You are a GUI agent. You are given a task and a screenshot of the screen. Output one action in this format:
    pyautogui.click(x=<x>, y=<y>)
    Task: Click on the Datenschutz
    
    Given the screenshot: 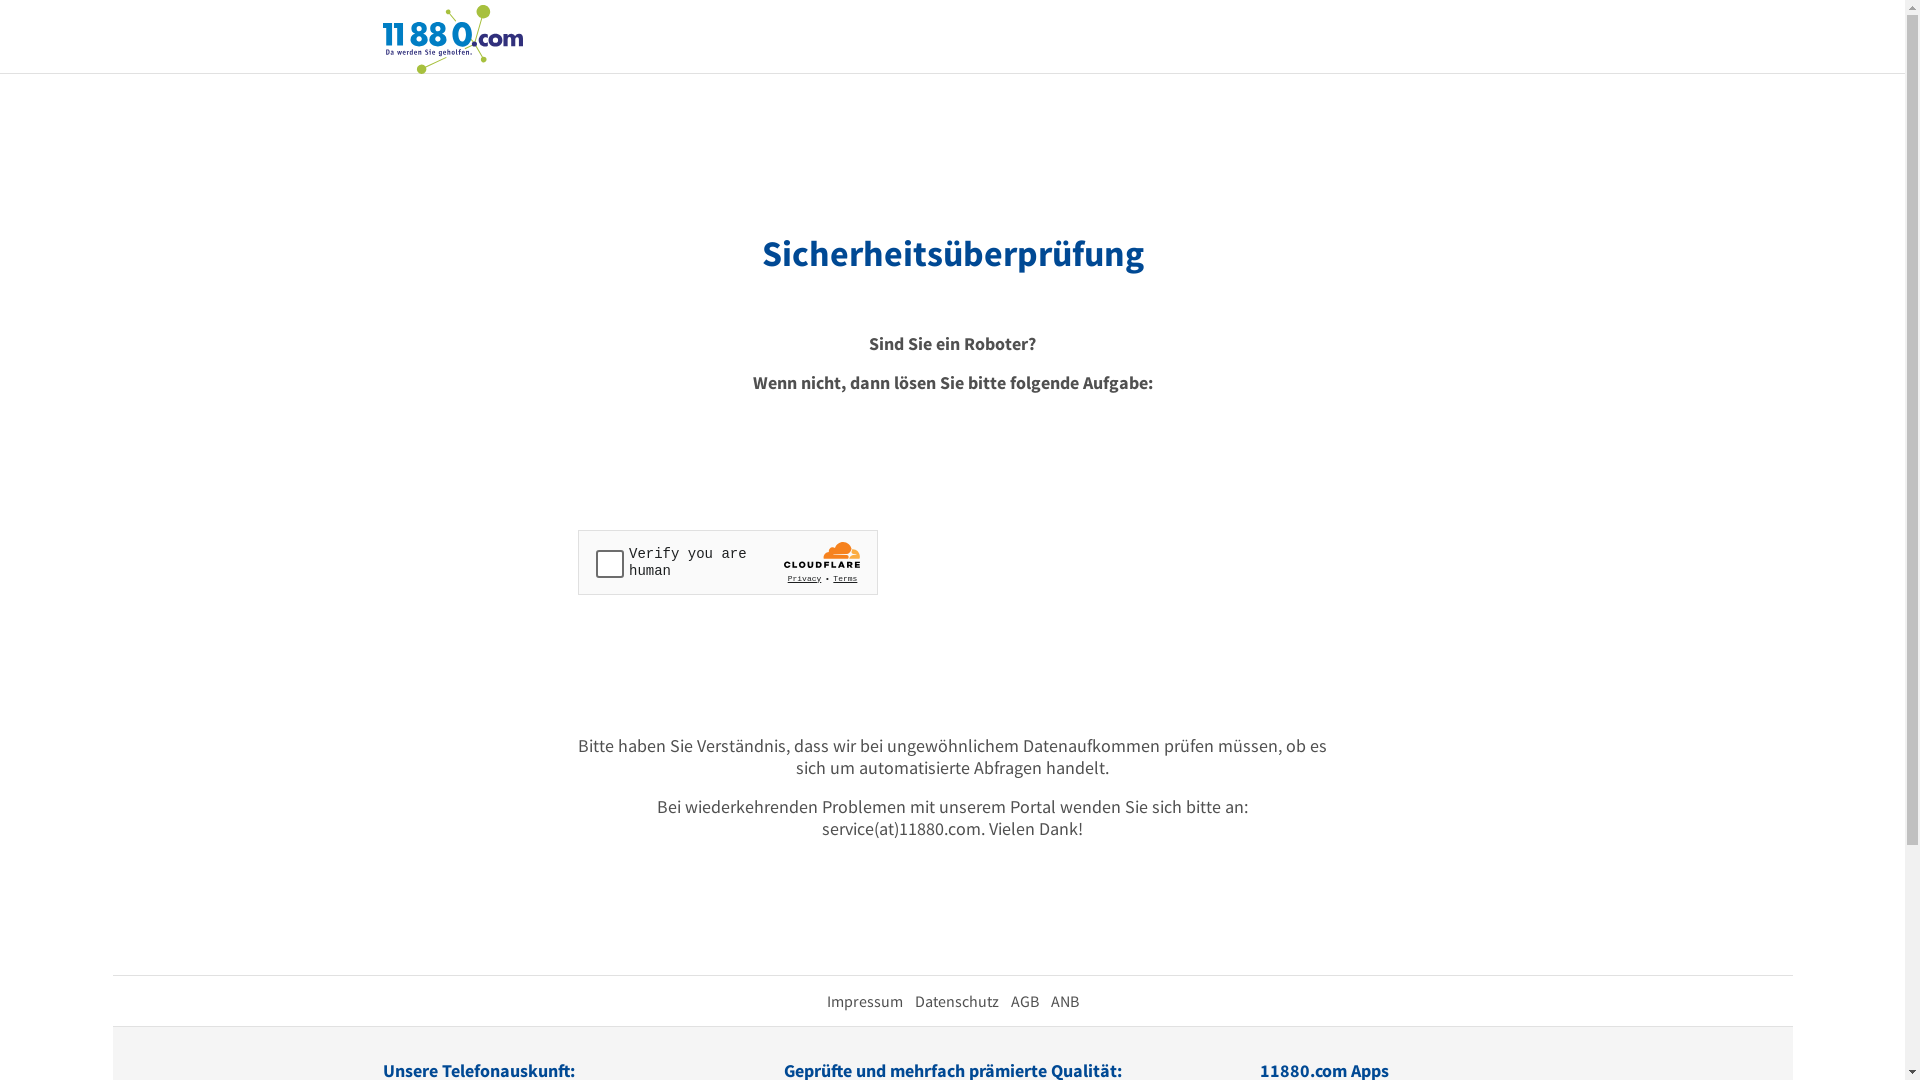 What is the action you would take?
    pyautogui.click(x=956, y=1001)
    